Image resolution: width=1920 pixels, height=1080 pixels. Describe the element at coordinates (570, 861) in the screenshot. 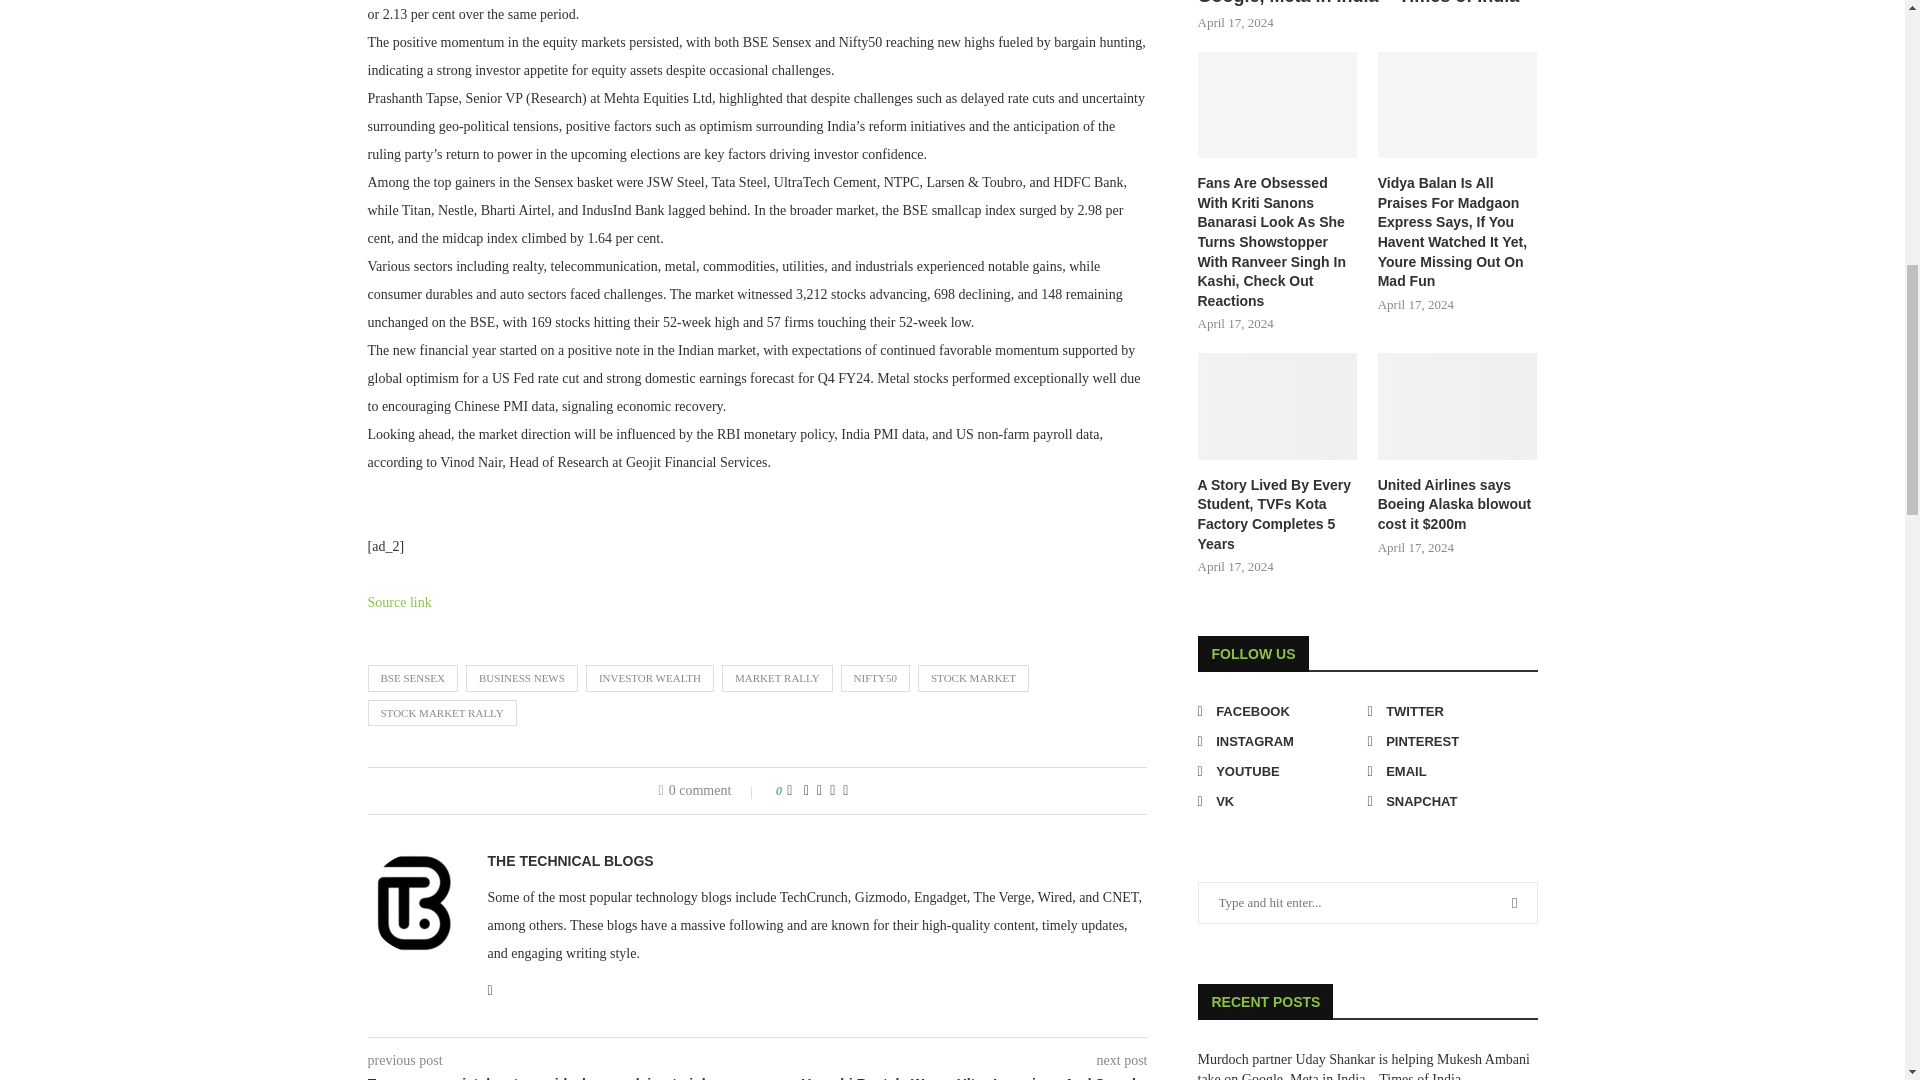

I see `Author The Technical Blogs` at that location.